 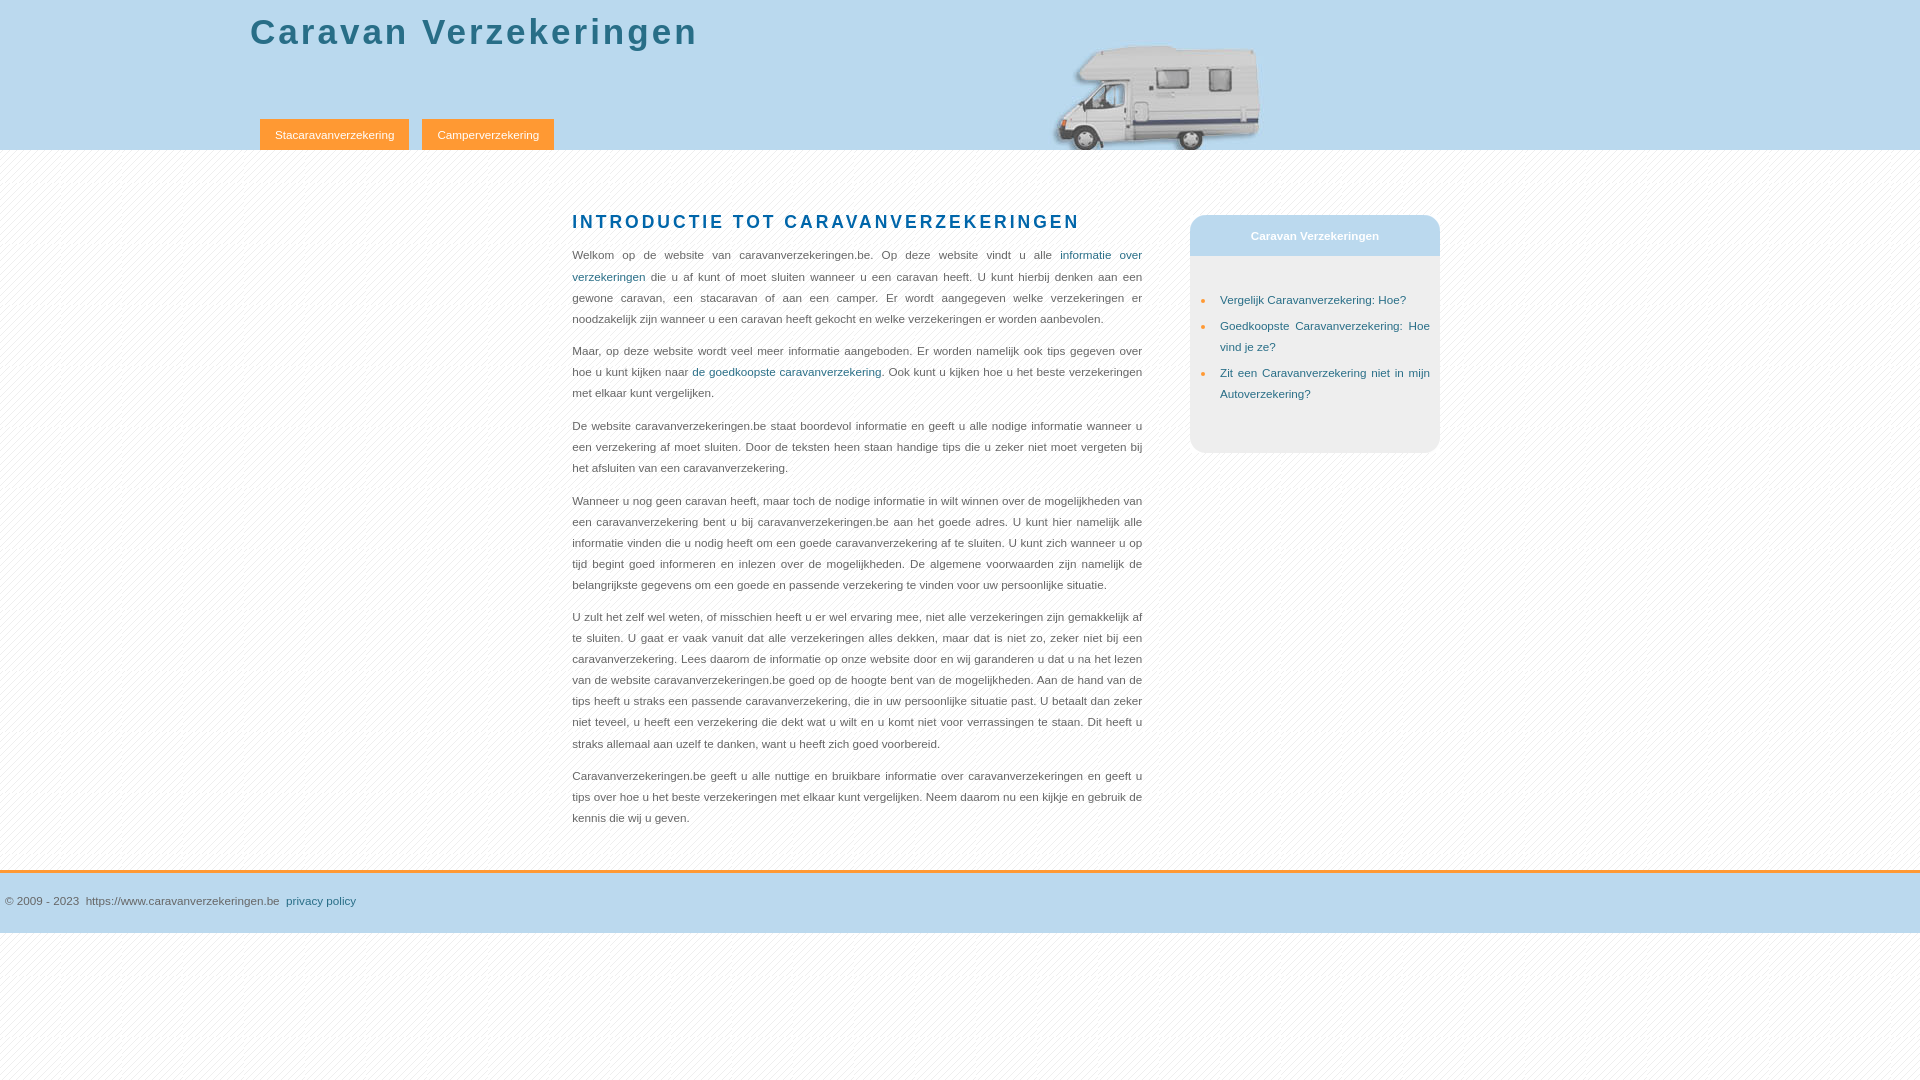 What do you see at coordinates (1325, 336) in the screenshot?
I see `Goedkoopste Caravanverzekering: Hoe vind je ze?` at bounding box center [1325, 336].